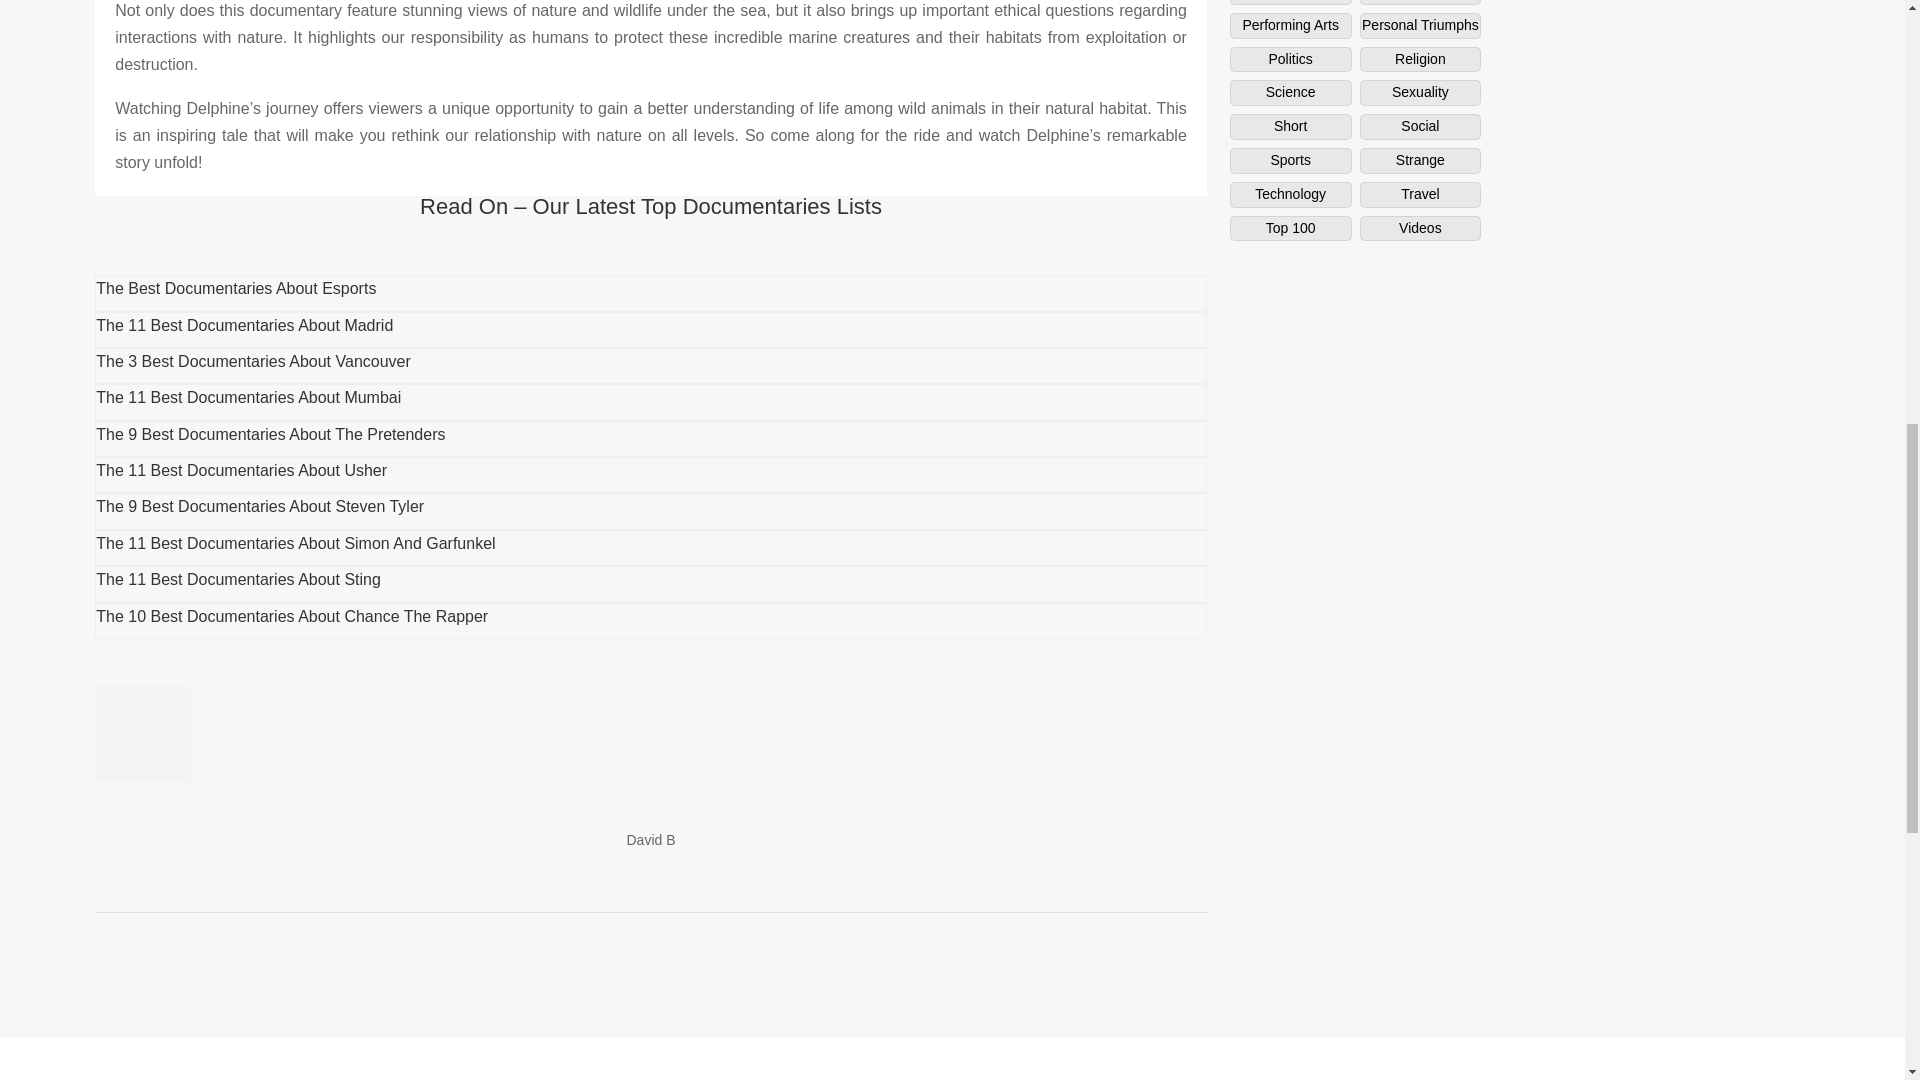 The height and width of the screenshot is (1080, 1920). I want to click on The 11 Best Documentaries About Simon And Garfunkel, so click(296, 542).